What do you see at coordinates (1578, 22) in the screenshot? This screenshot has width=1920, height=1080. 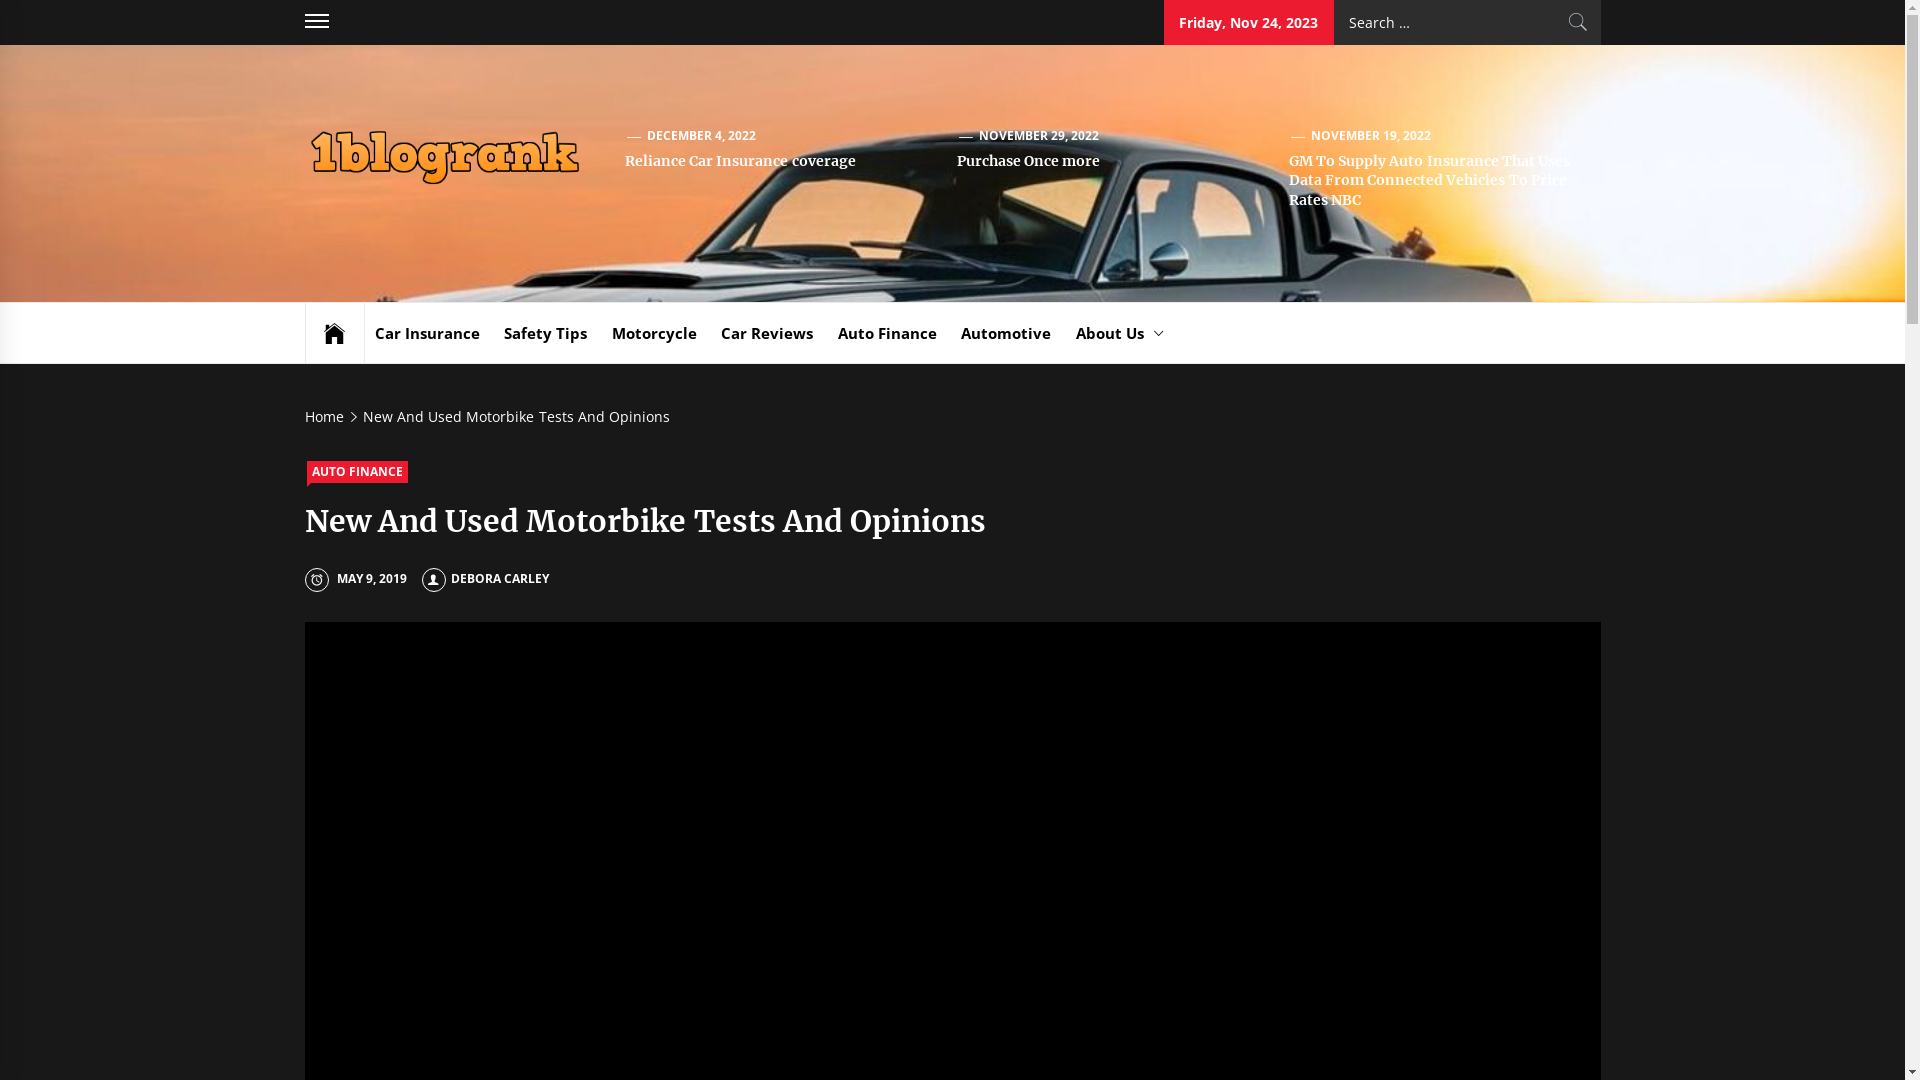 I see `Search` at bounding box center [1578, 22].